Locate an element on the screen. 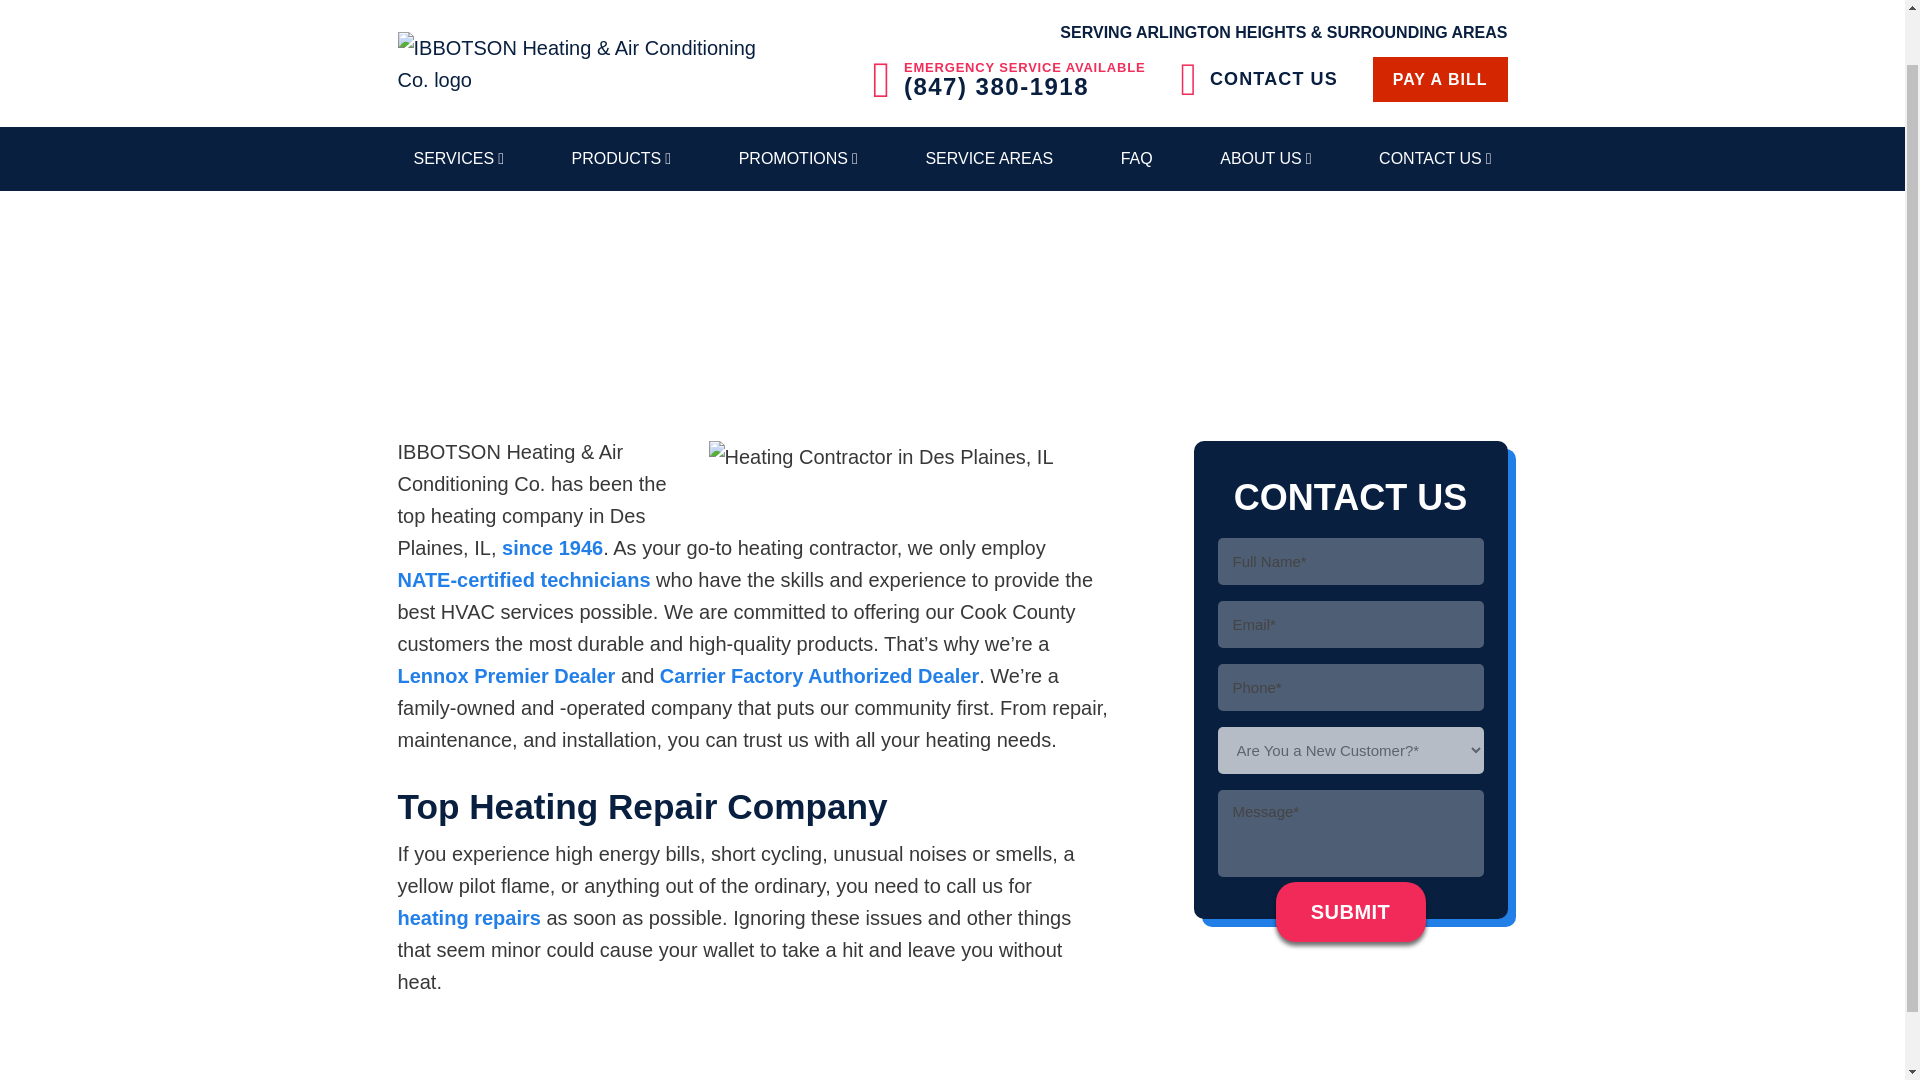 This screenshot has height=1080, width=1920. CONTACT US is located at coordinates (1259, 71).